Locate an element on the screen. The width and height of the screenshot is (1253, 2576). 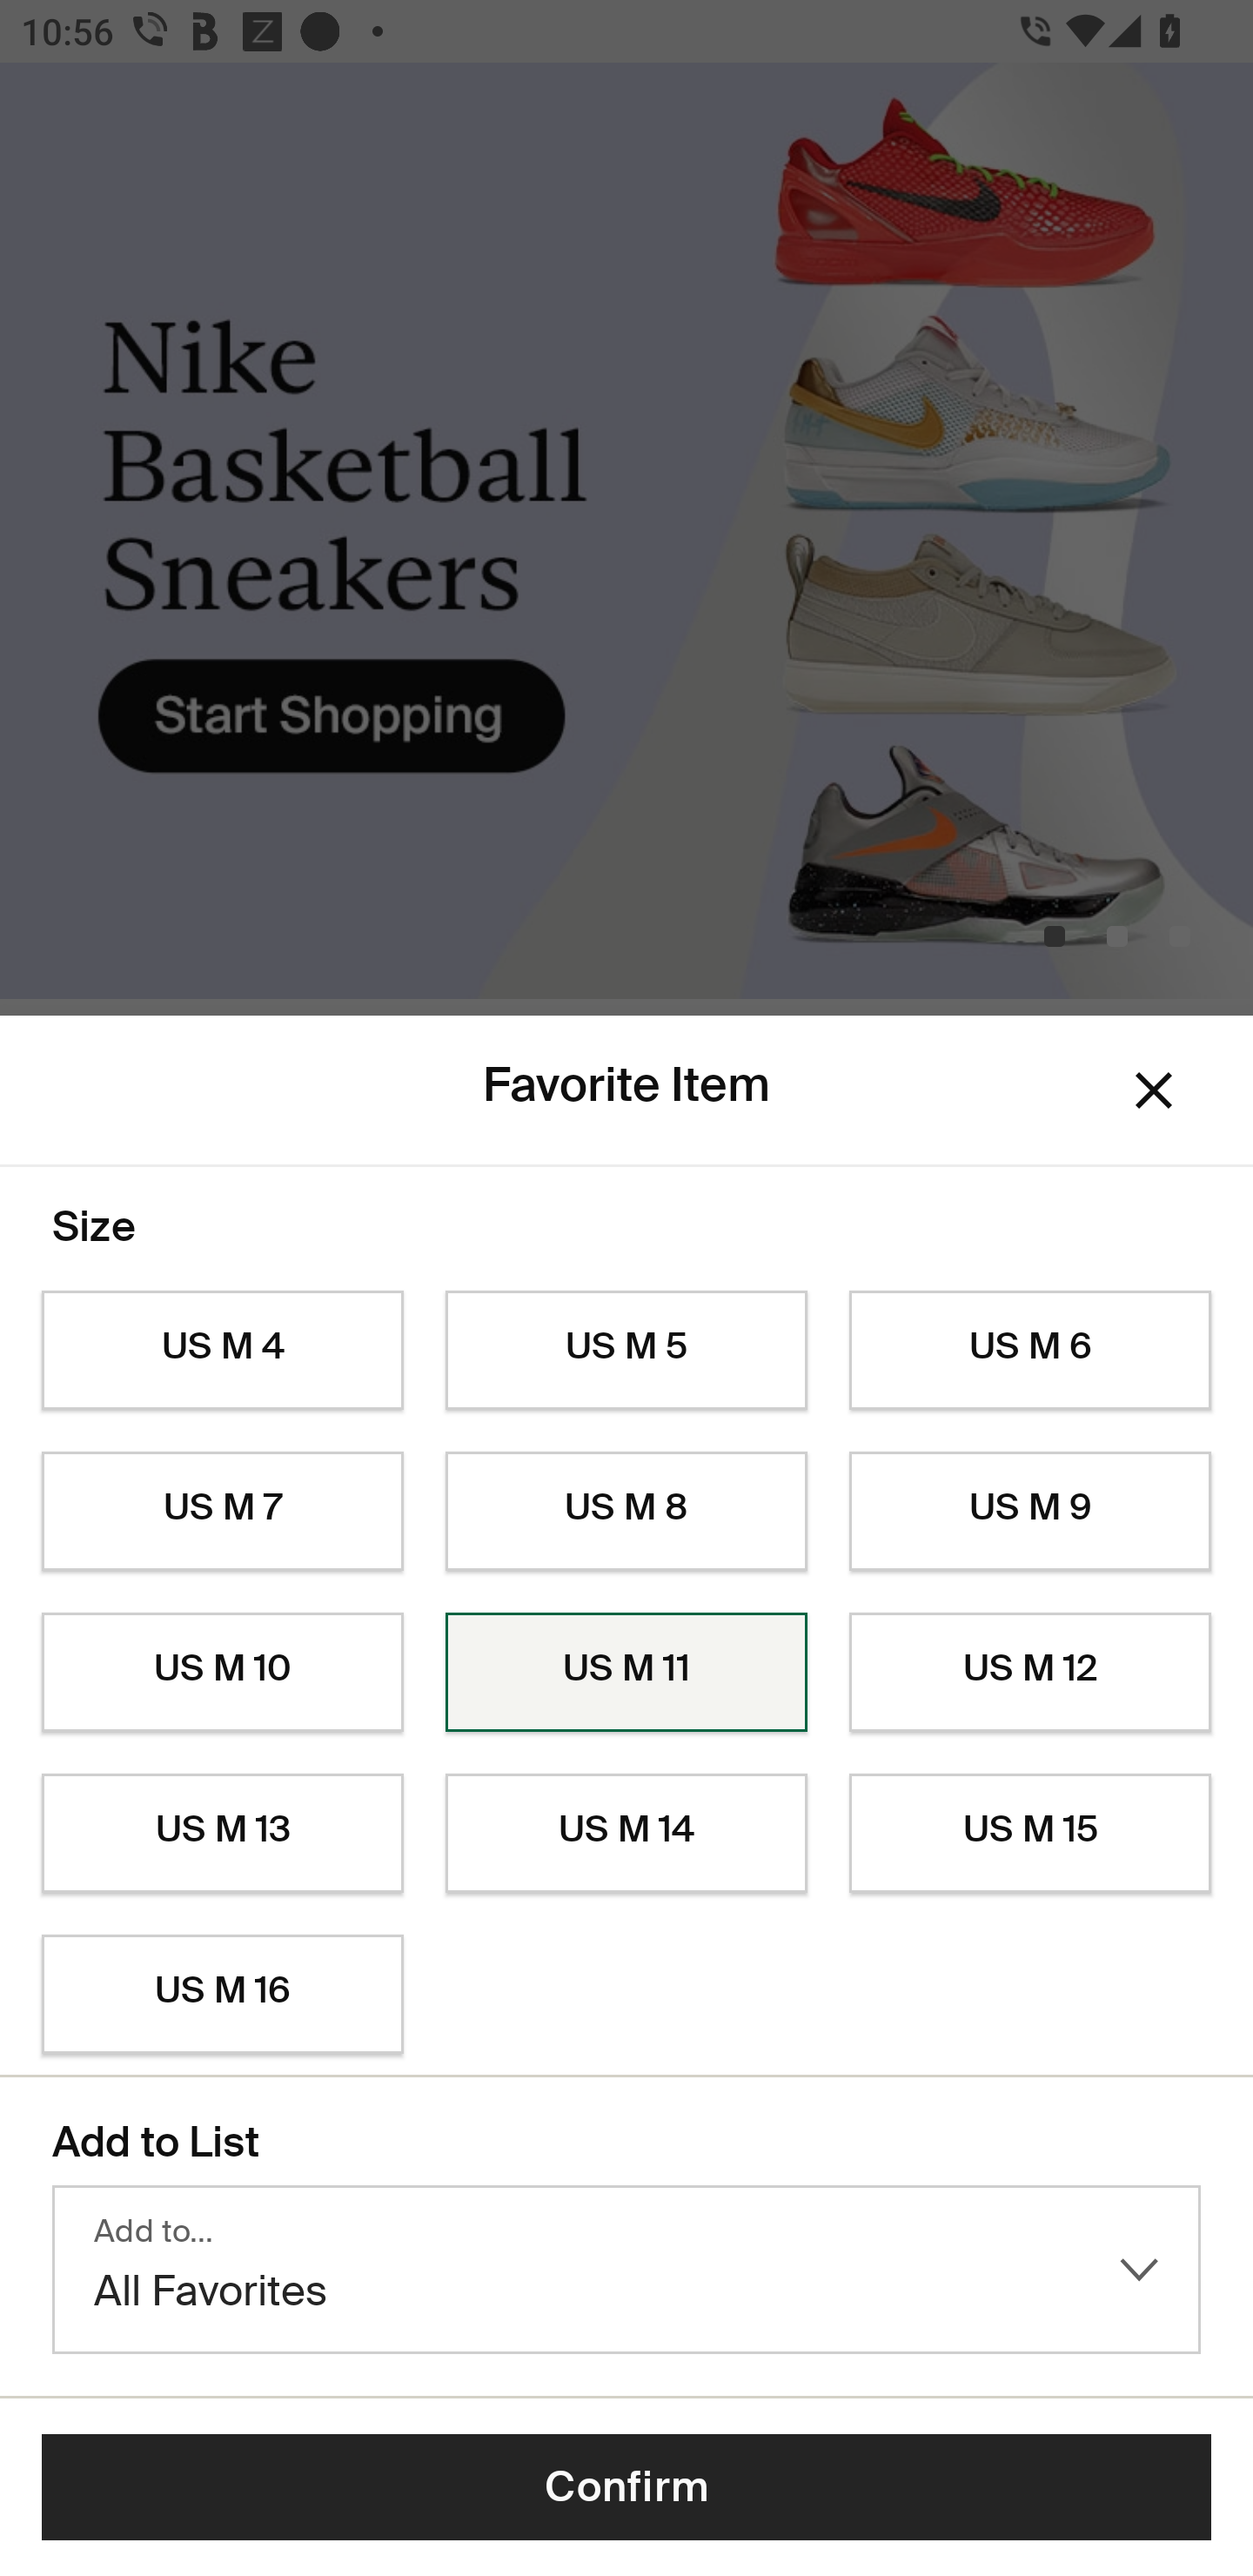
US M 15 is located at coordinates (1030, 1834).